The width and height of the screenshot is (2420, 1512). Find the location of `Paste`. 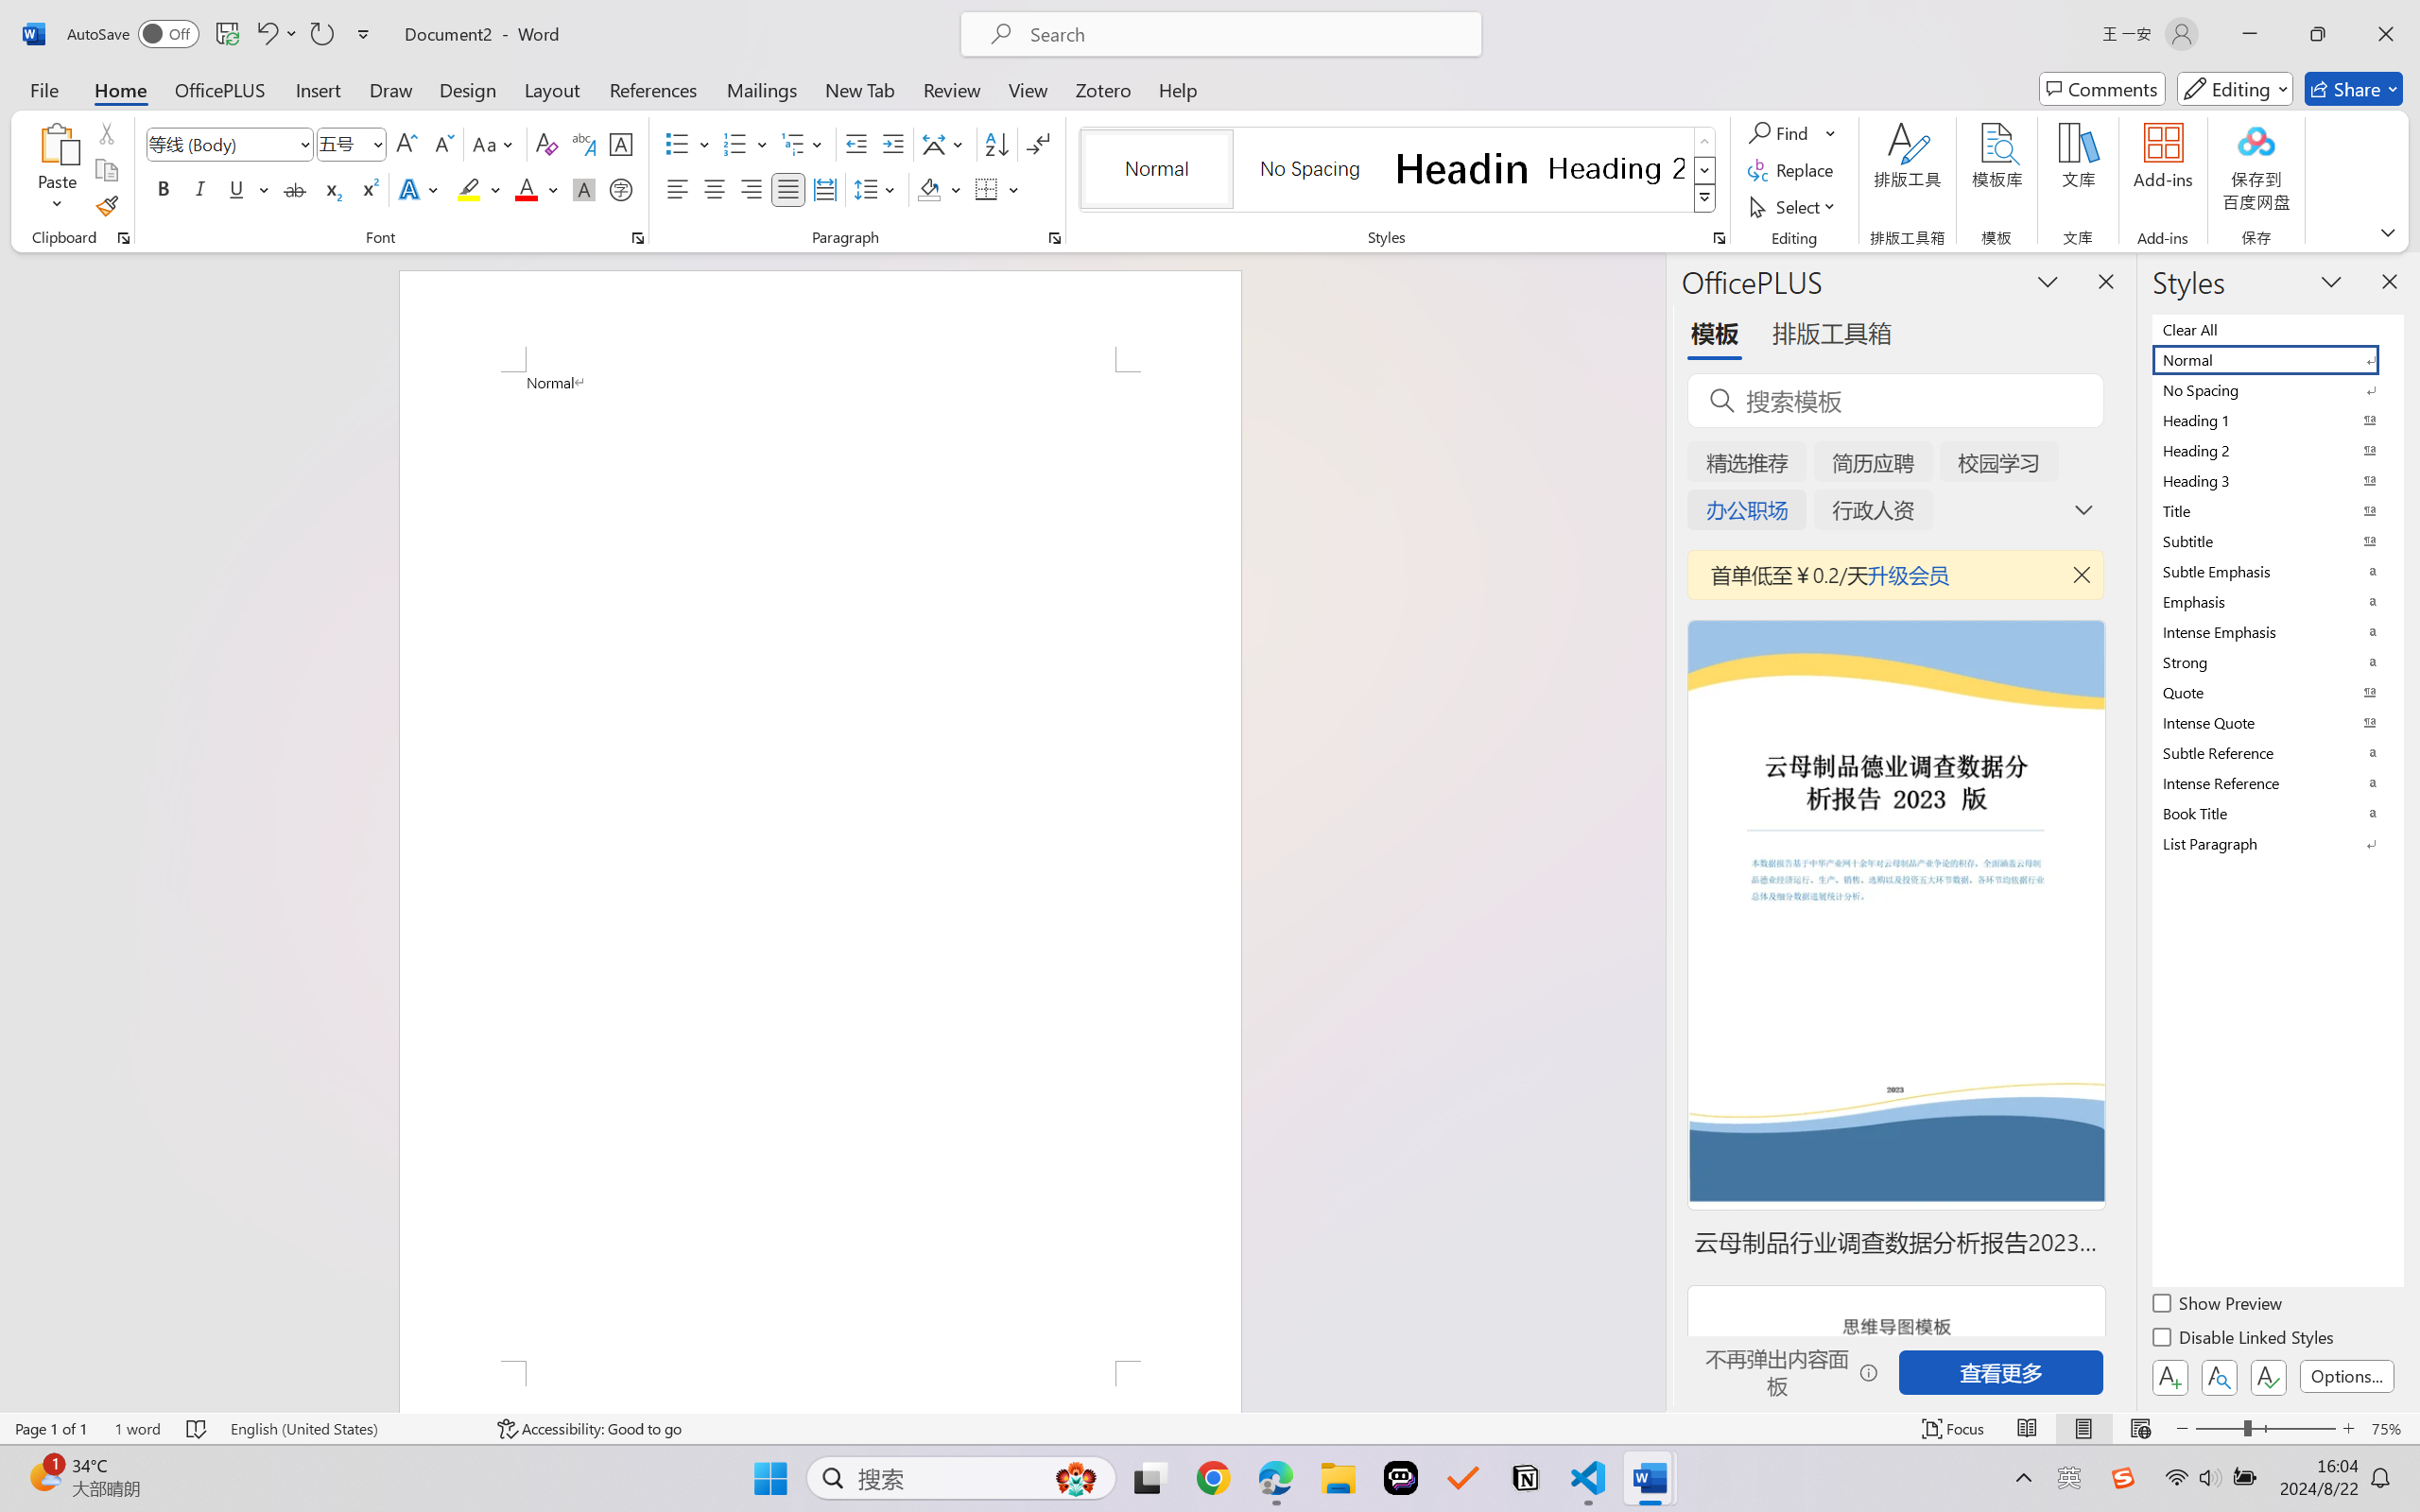

Paste is located at coordinates (58, 143).